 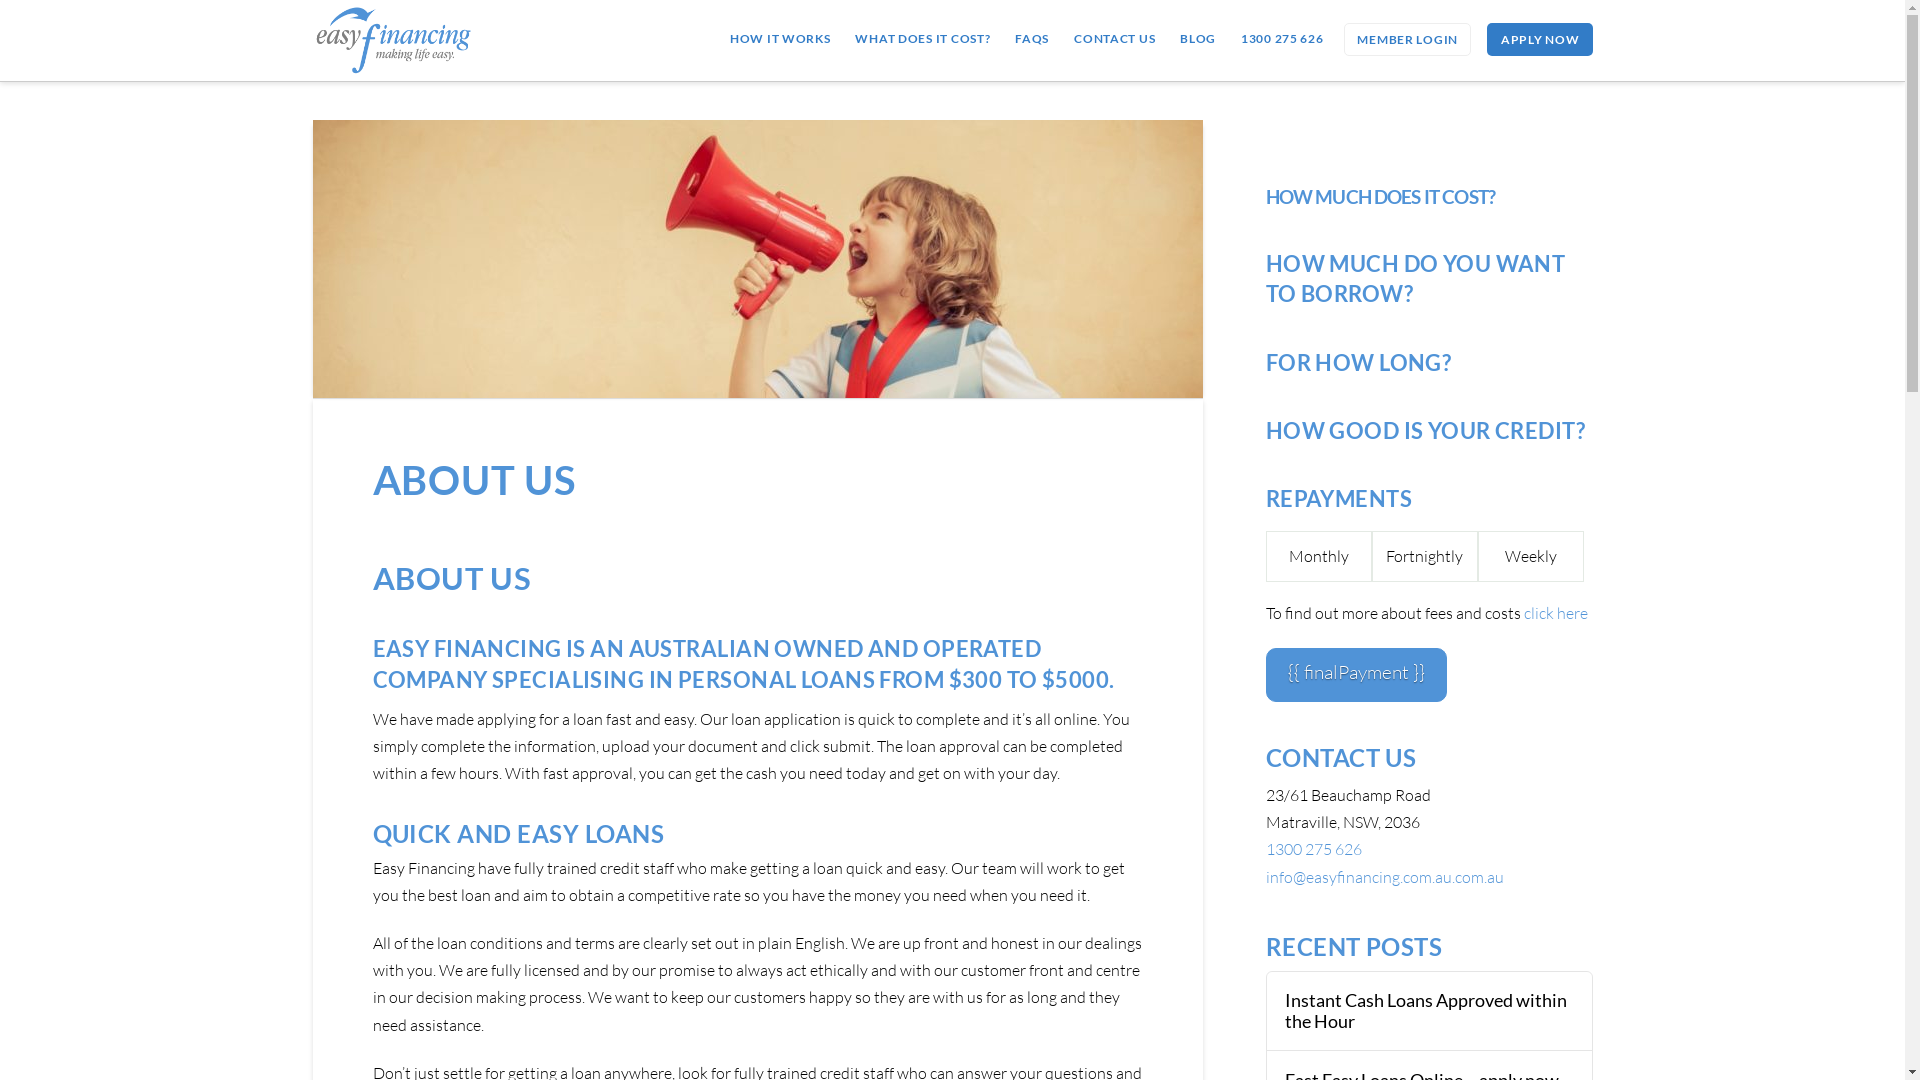 I want to click on info@easyfinancing.com.au.com.au, so click(x=1385, y=877).